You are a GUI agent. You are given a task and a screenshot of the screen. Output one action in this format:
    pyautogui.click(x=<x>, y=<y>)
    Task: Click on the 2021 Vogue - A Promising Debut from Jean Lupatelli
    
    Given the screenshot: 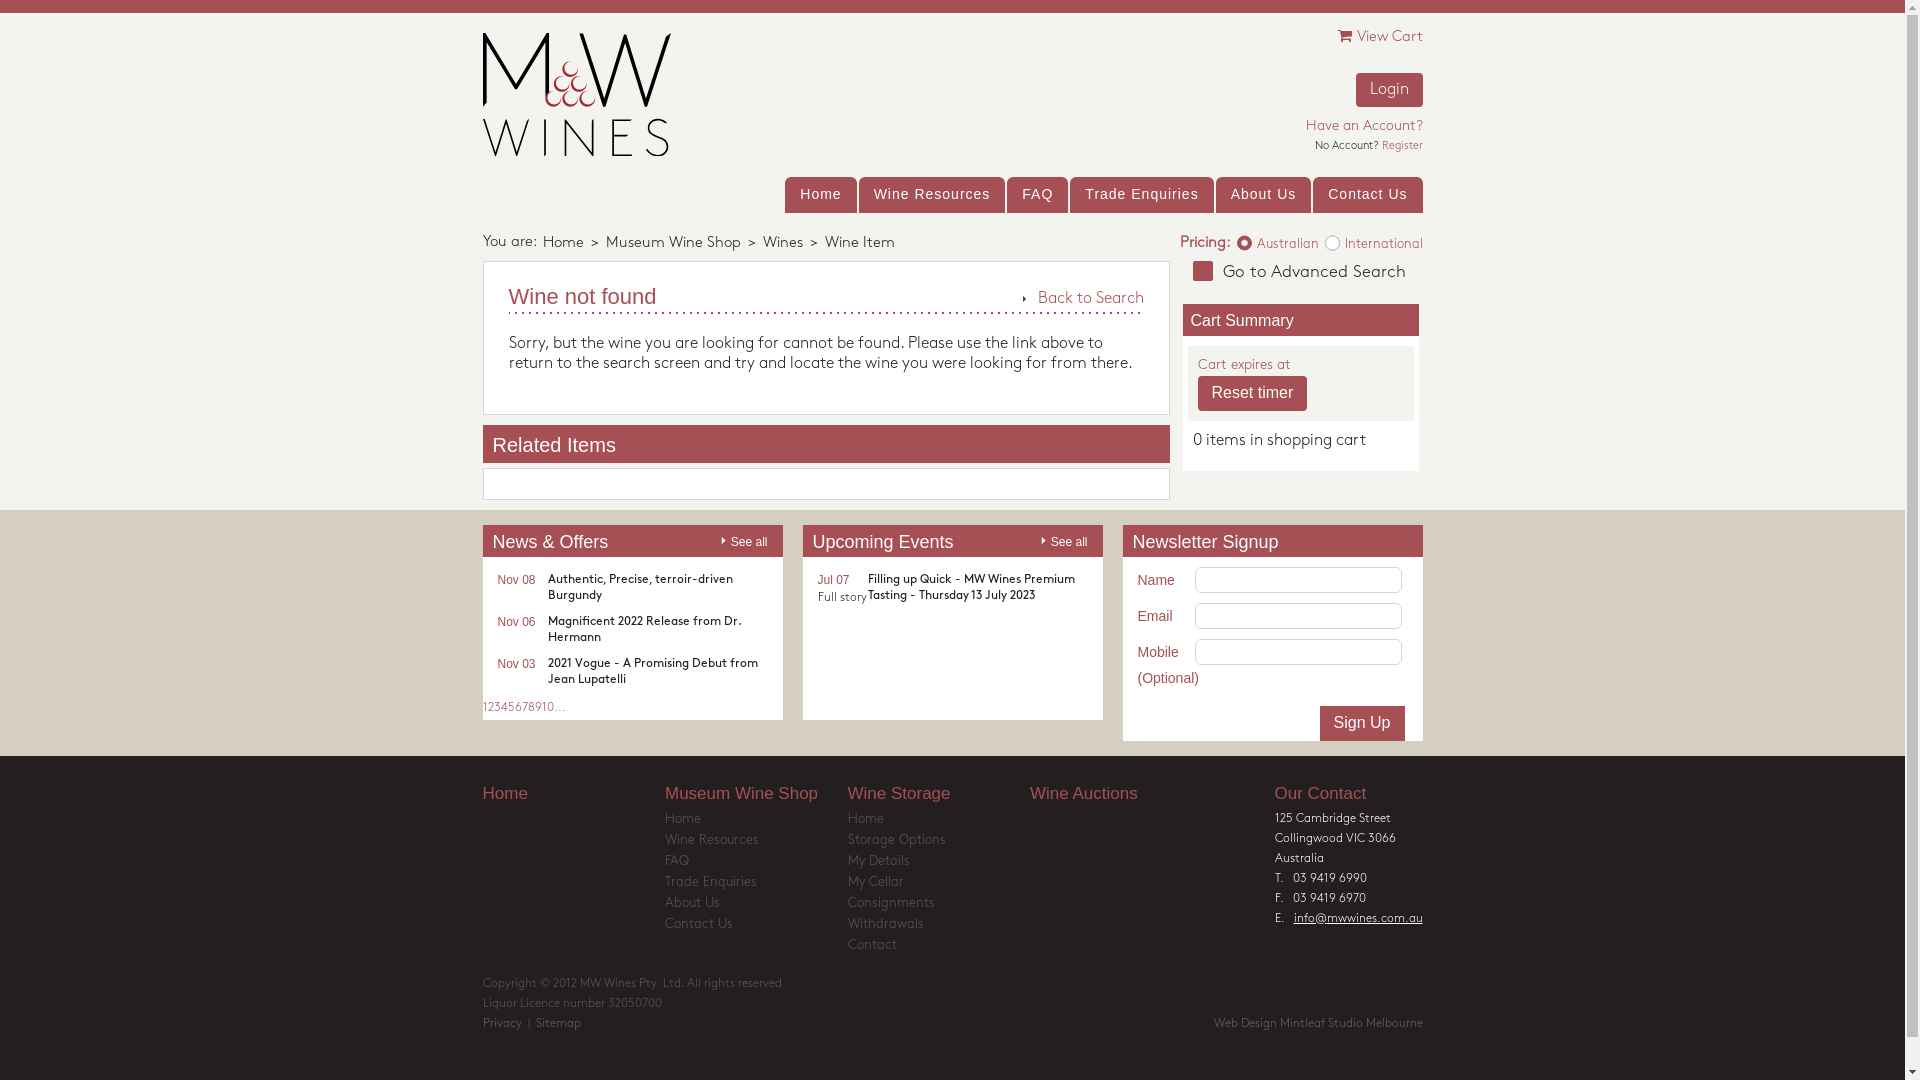 What is the action you would take?
    pyautogui.click(x=653, y=672)
    